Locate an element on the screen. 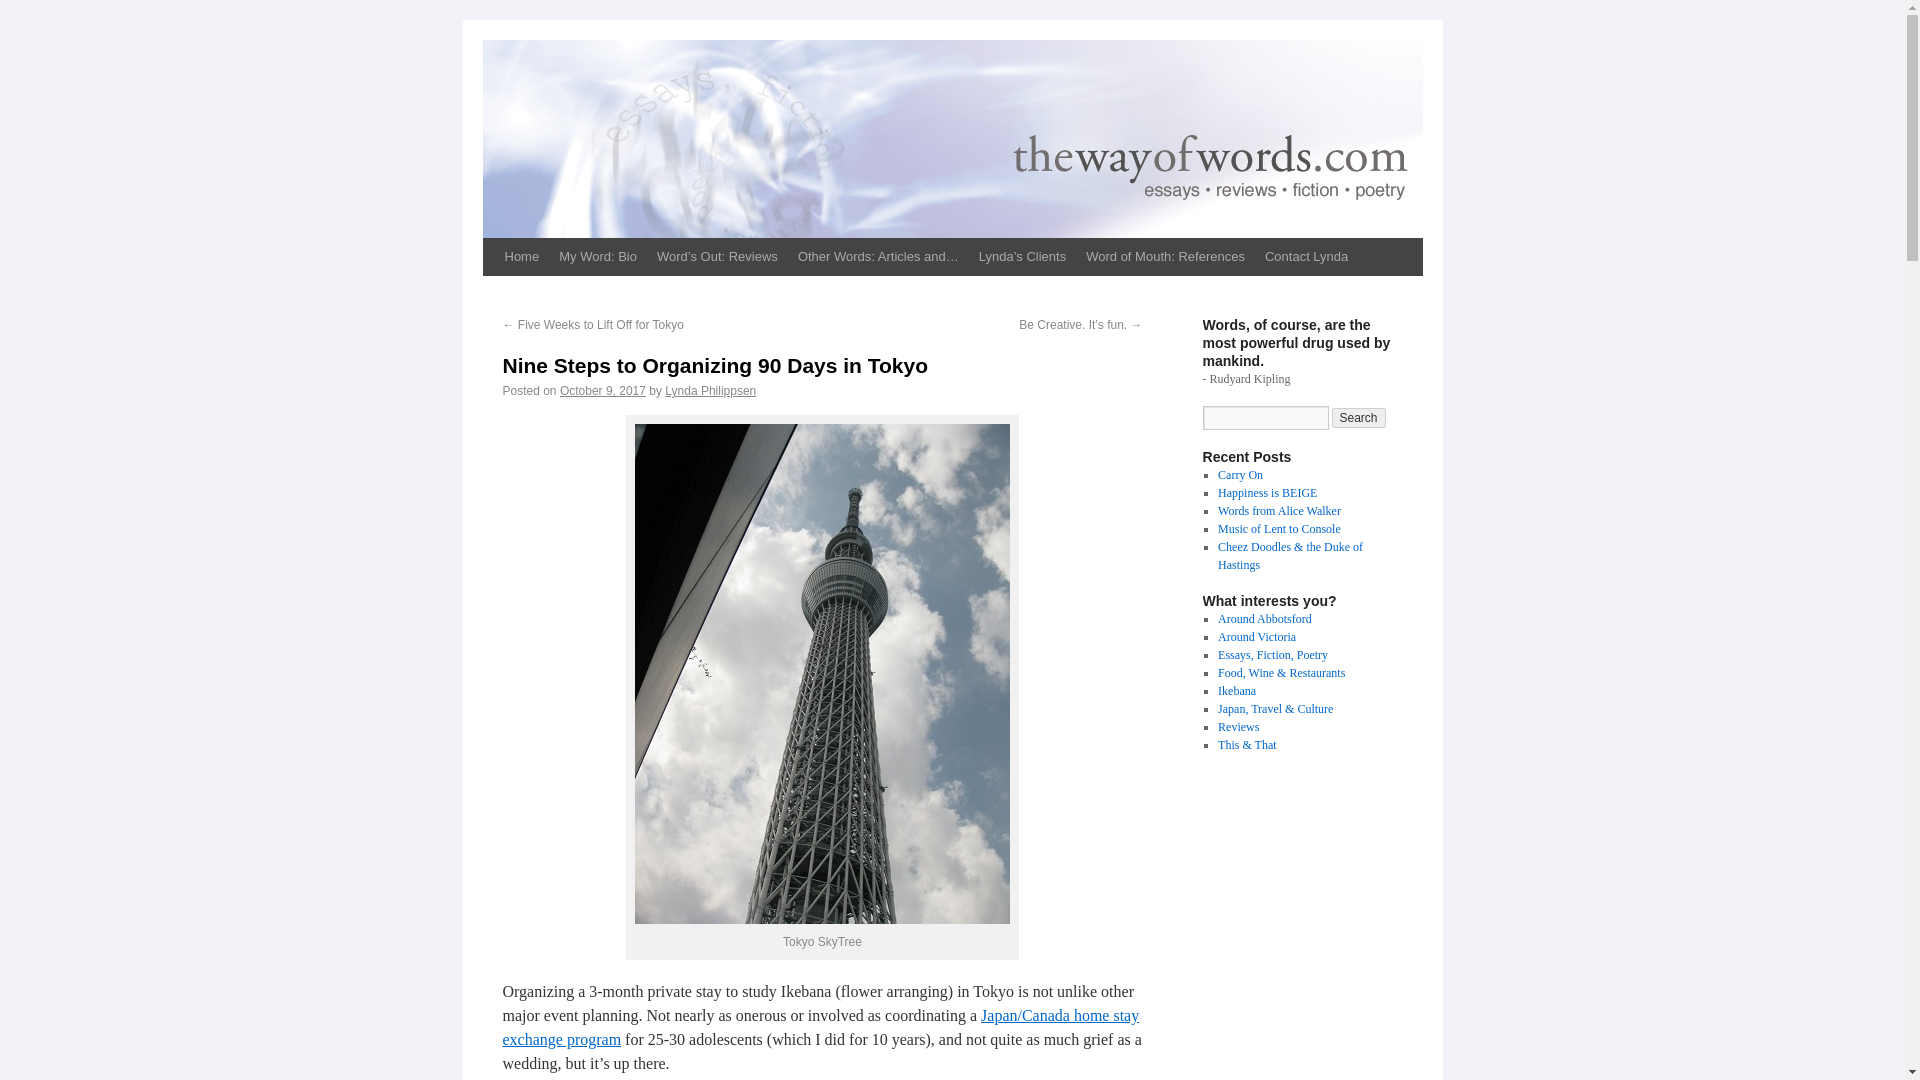  Lynda Philippsen is located at coordinates (710, 391).